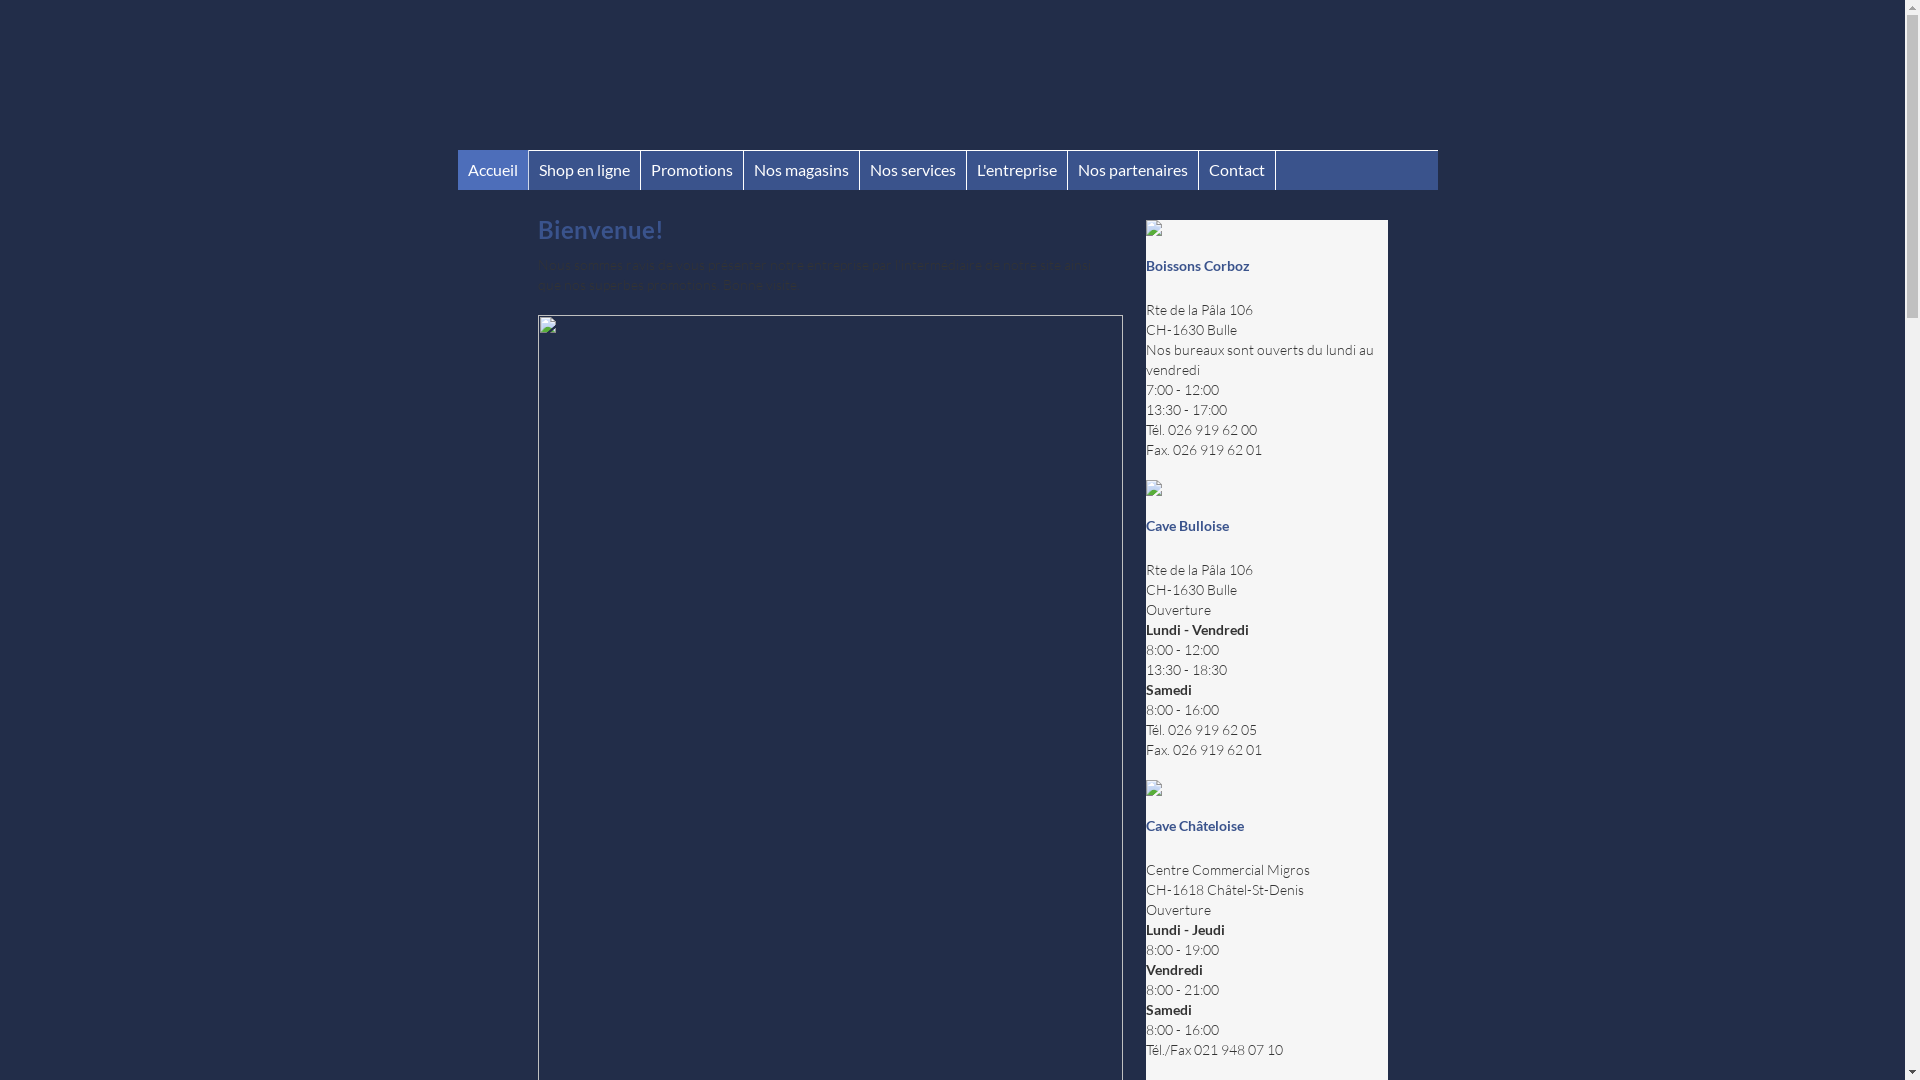 The image size is (1920, 1080). I want to click on L'entreprise, so click(1016, 170).